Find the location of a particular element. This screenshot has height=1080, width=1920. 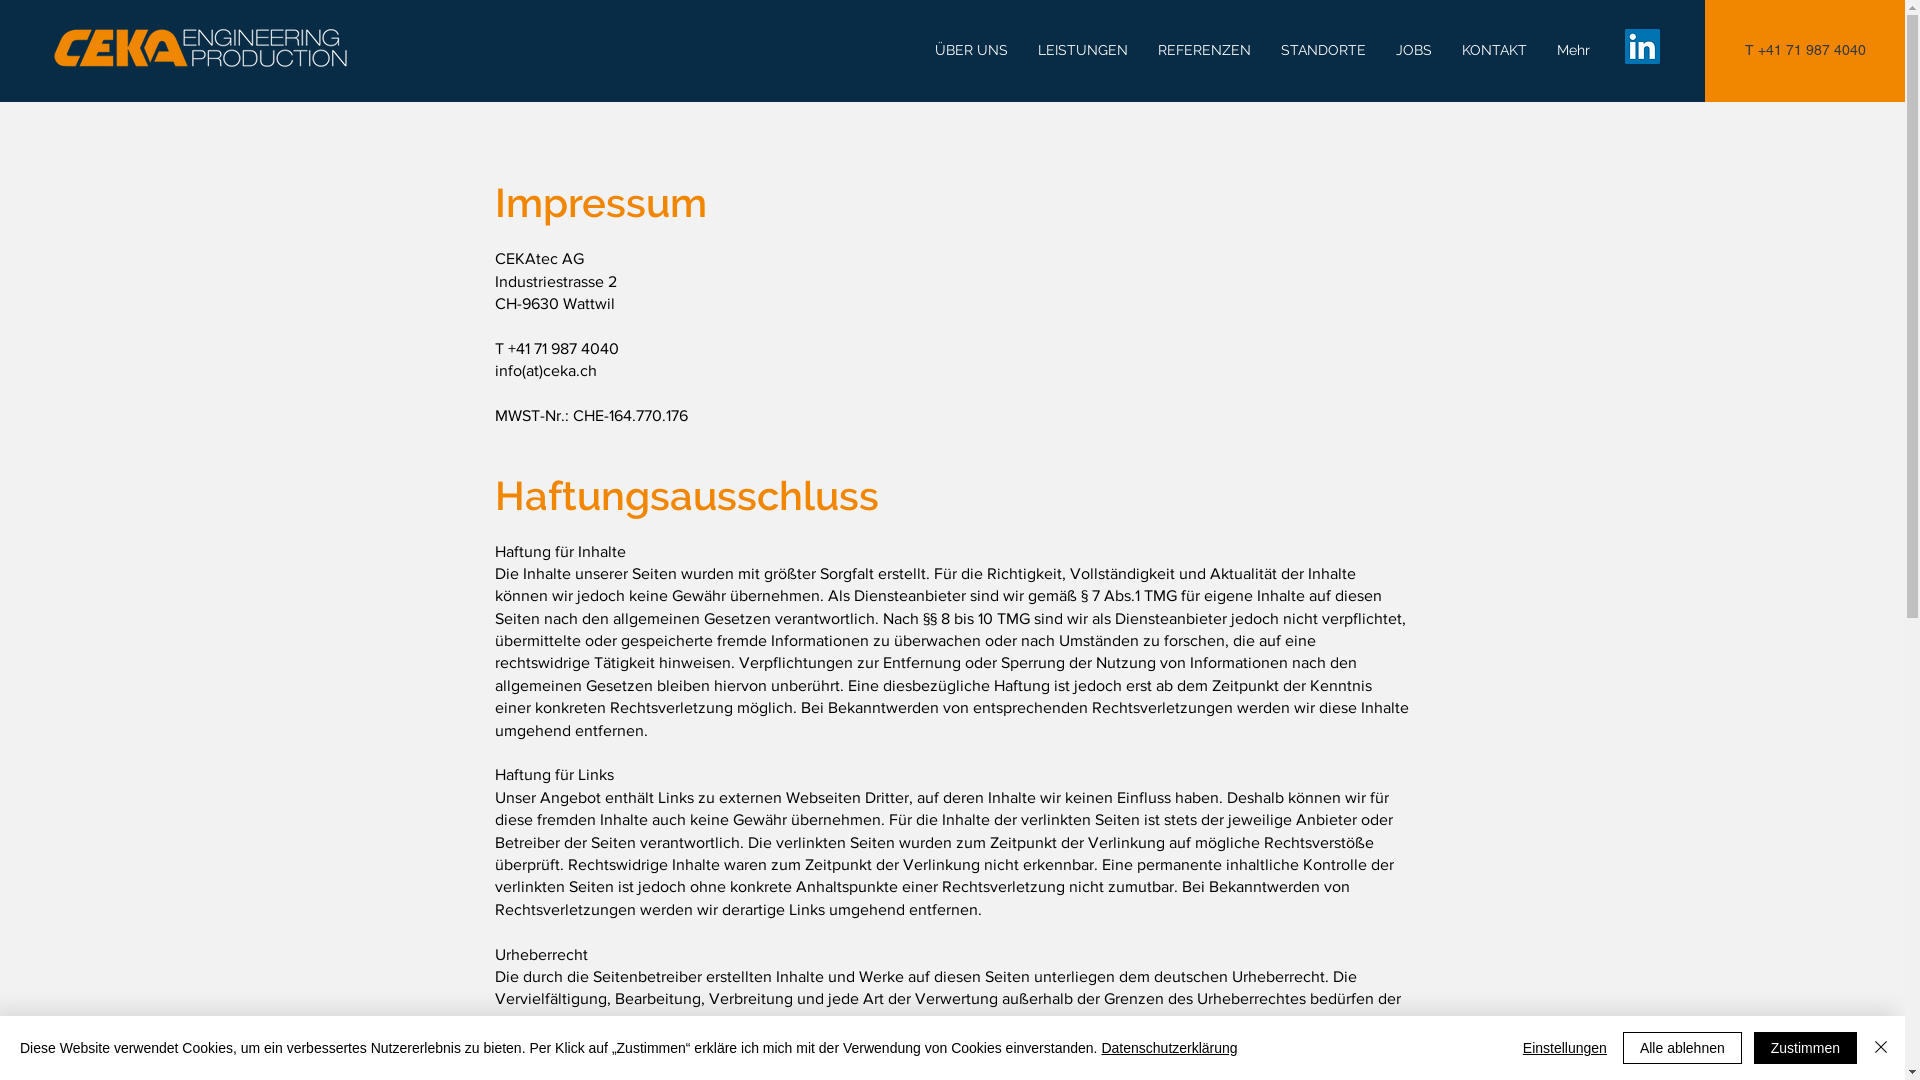

T +41 71 987 4040 is located at coordinates (1805, 51).